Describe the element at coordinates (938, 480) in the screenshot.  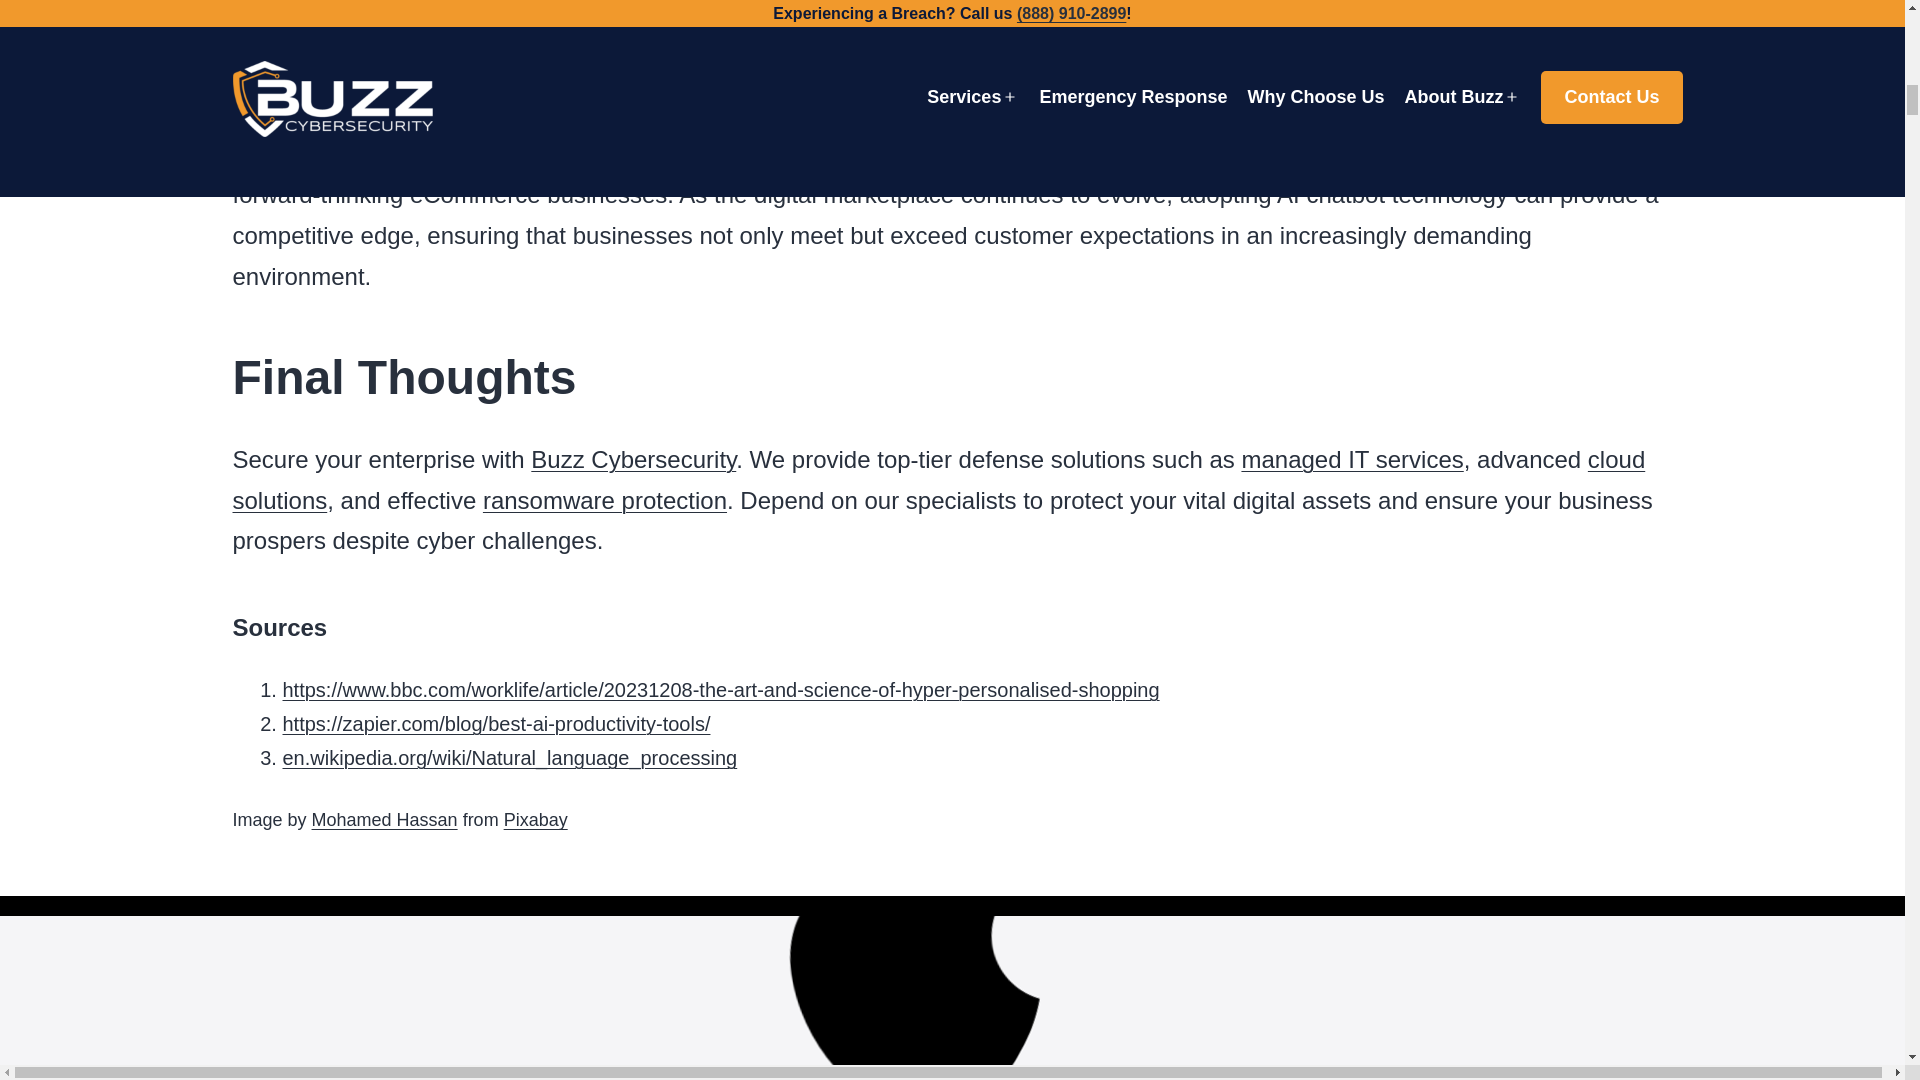
I see `cloud solutions` at that location.